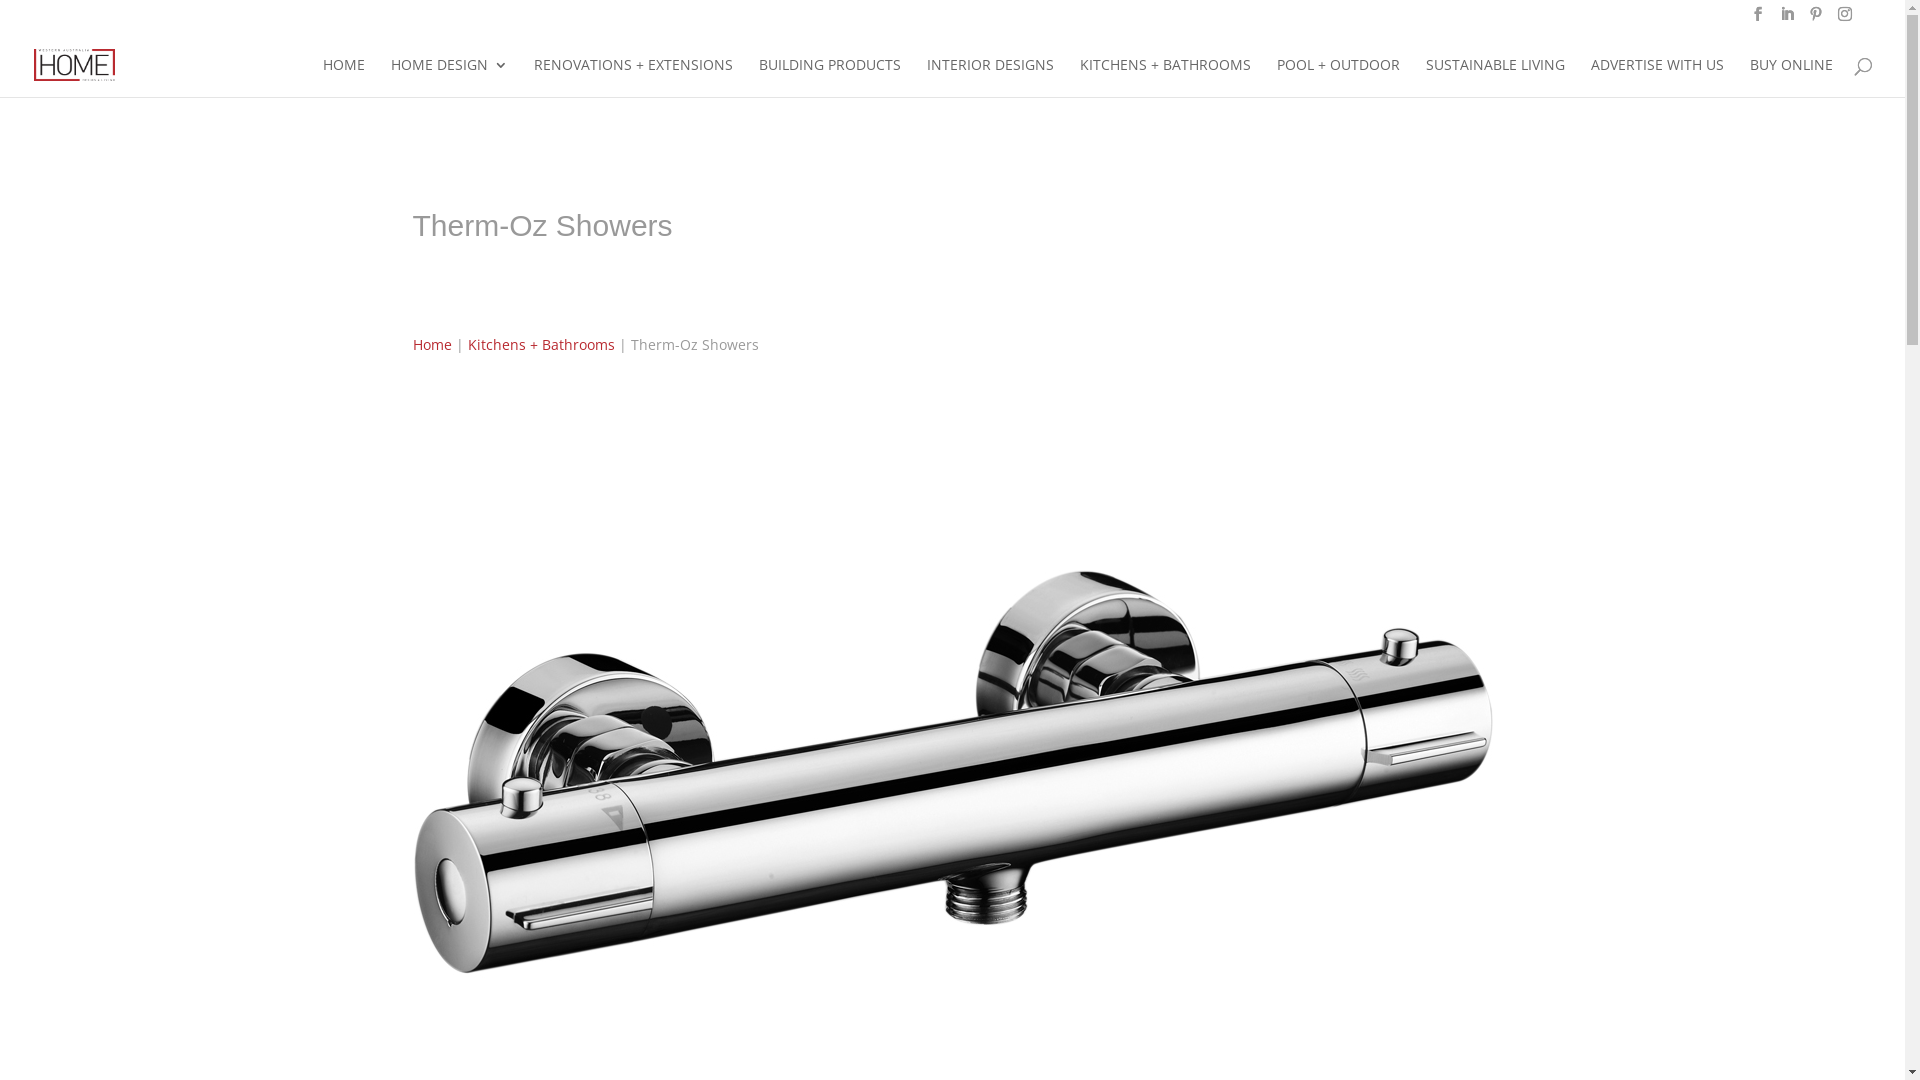 The width and height of the screenshot is (1920, 1080). I want to click on BUY ONLINE, so click(1792, 78).